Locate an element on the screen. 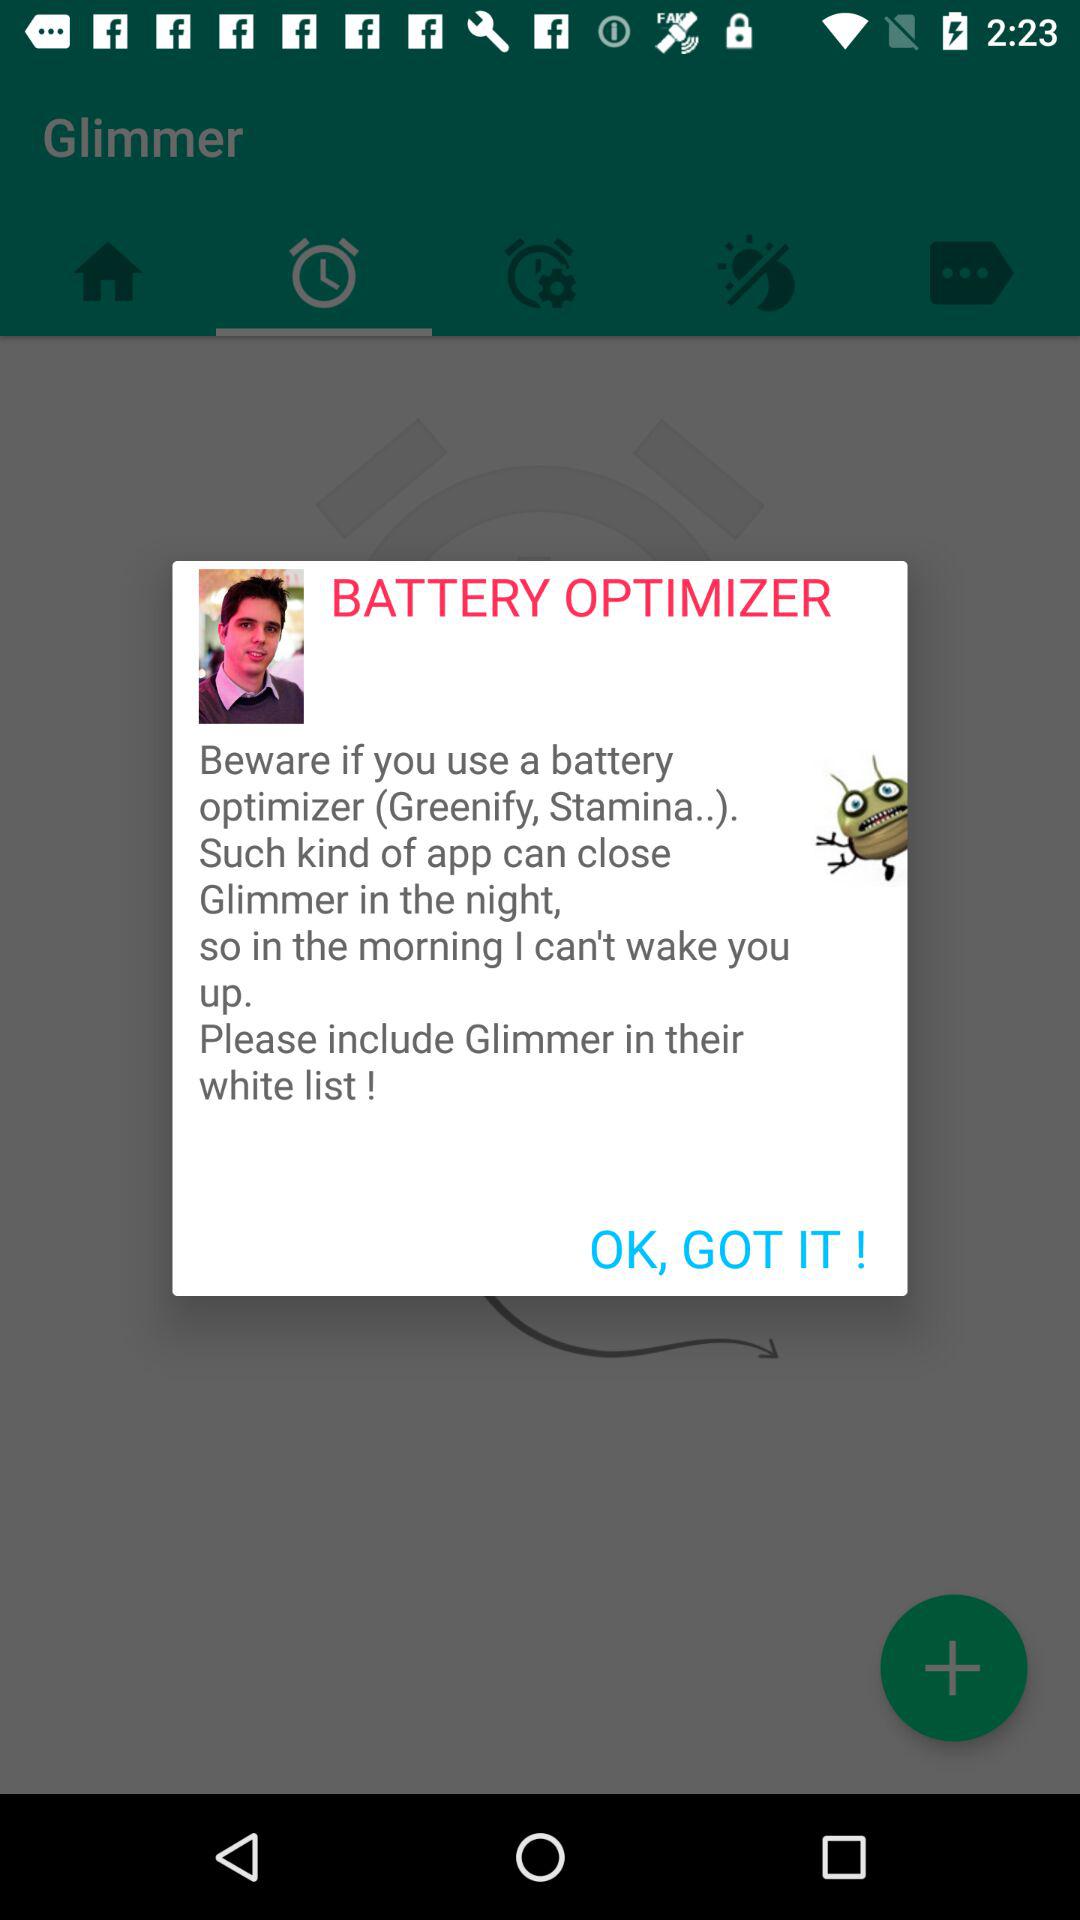  press the ok, got it ! icon is located at coordinates (728, 1248).